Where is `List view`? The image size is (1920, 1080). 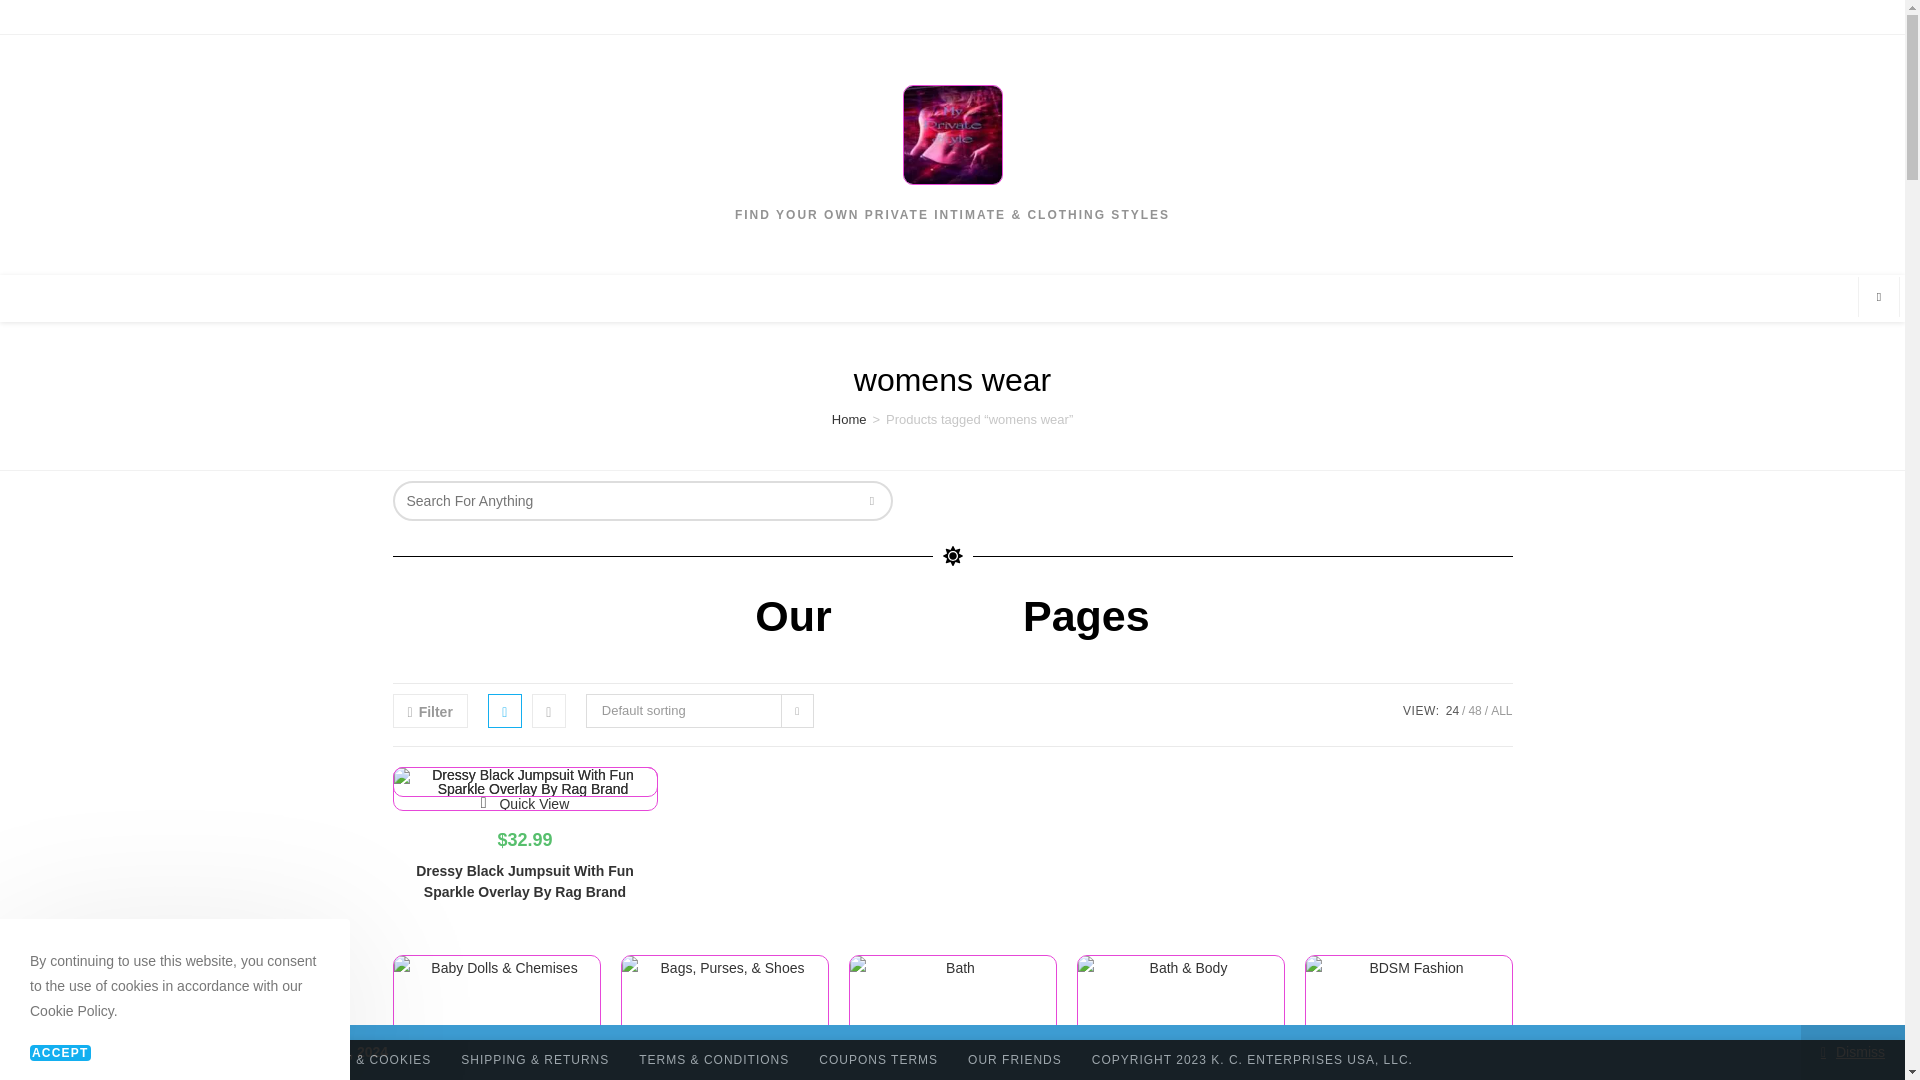 List view is located at coordinates (548, 710).